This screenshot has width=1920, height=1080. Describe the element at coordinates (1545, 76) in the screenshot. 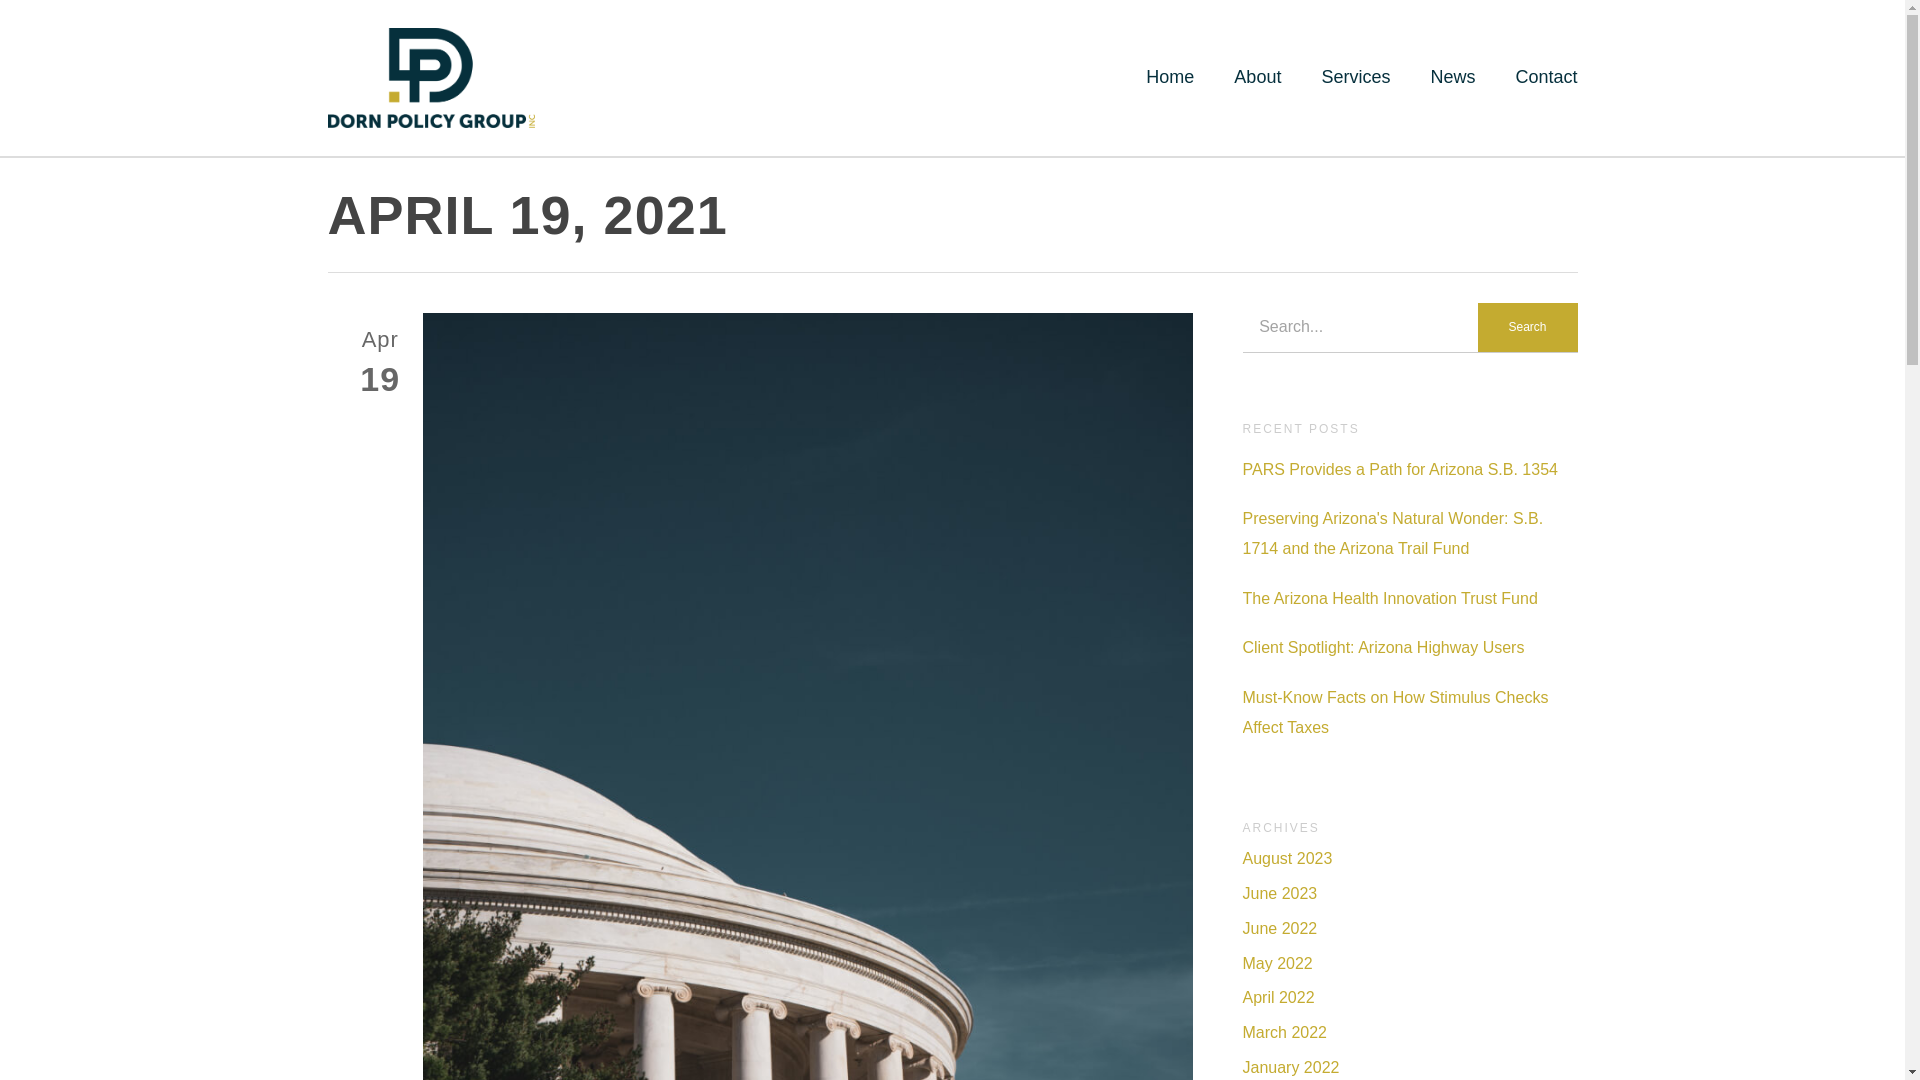

I see `Contact` at that location.